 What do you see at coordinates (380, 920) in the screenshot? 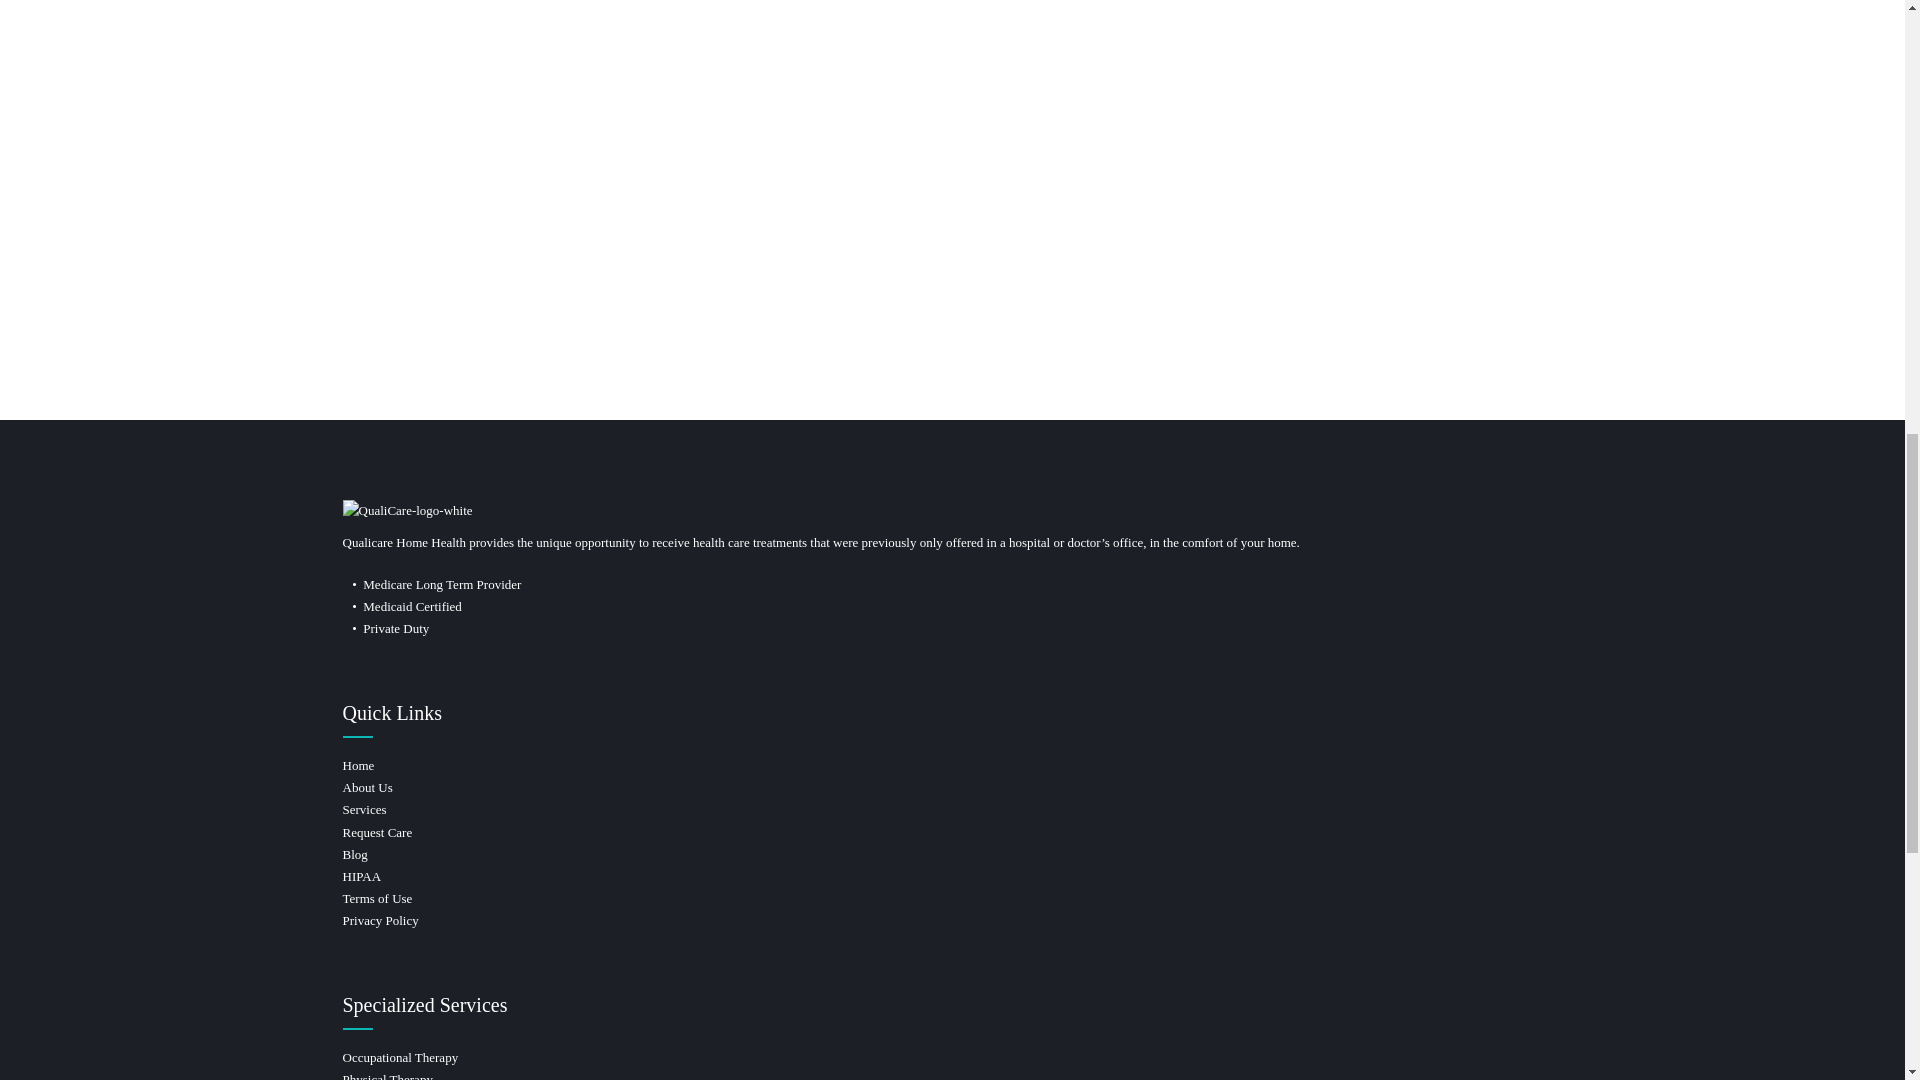
I see `Privacy Policy` at bounding box center [380, 920].